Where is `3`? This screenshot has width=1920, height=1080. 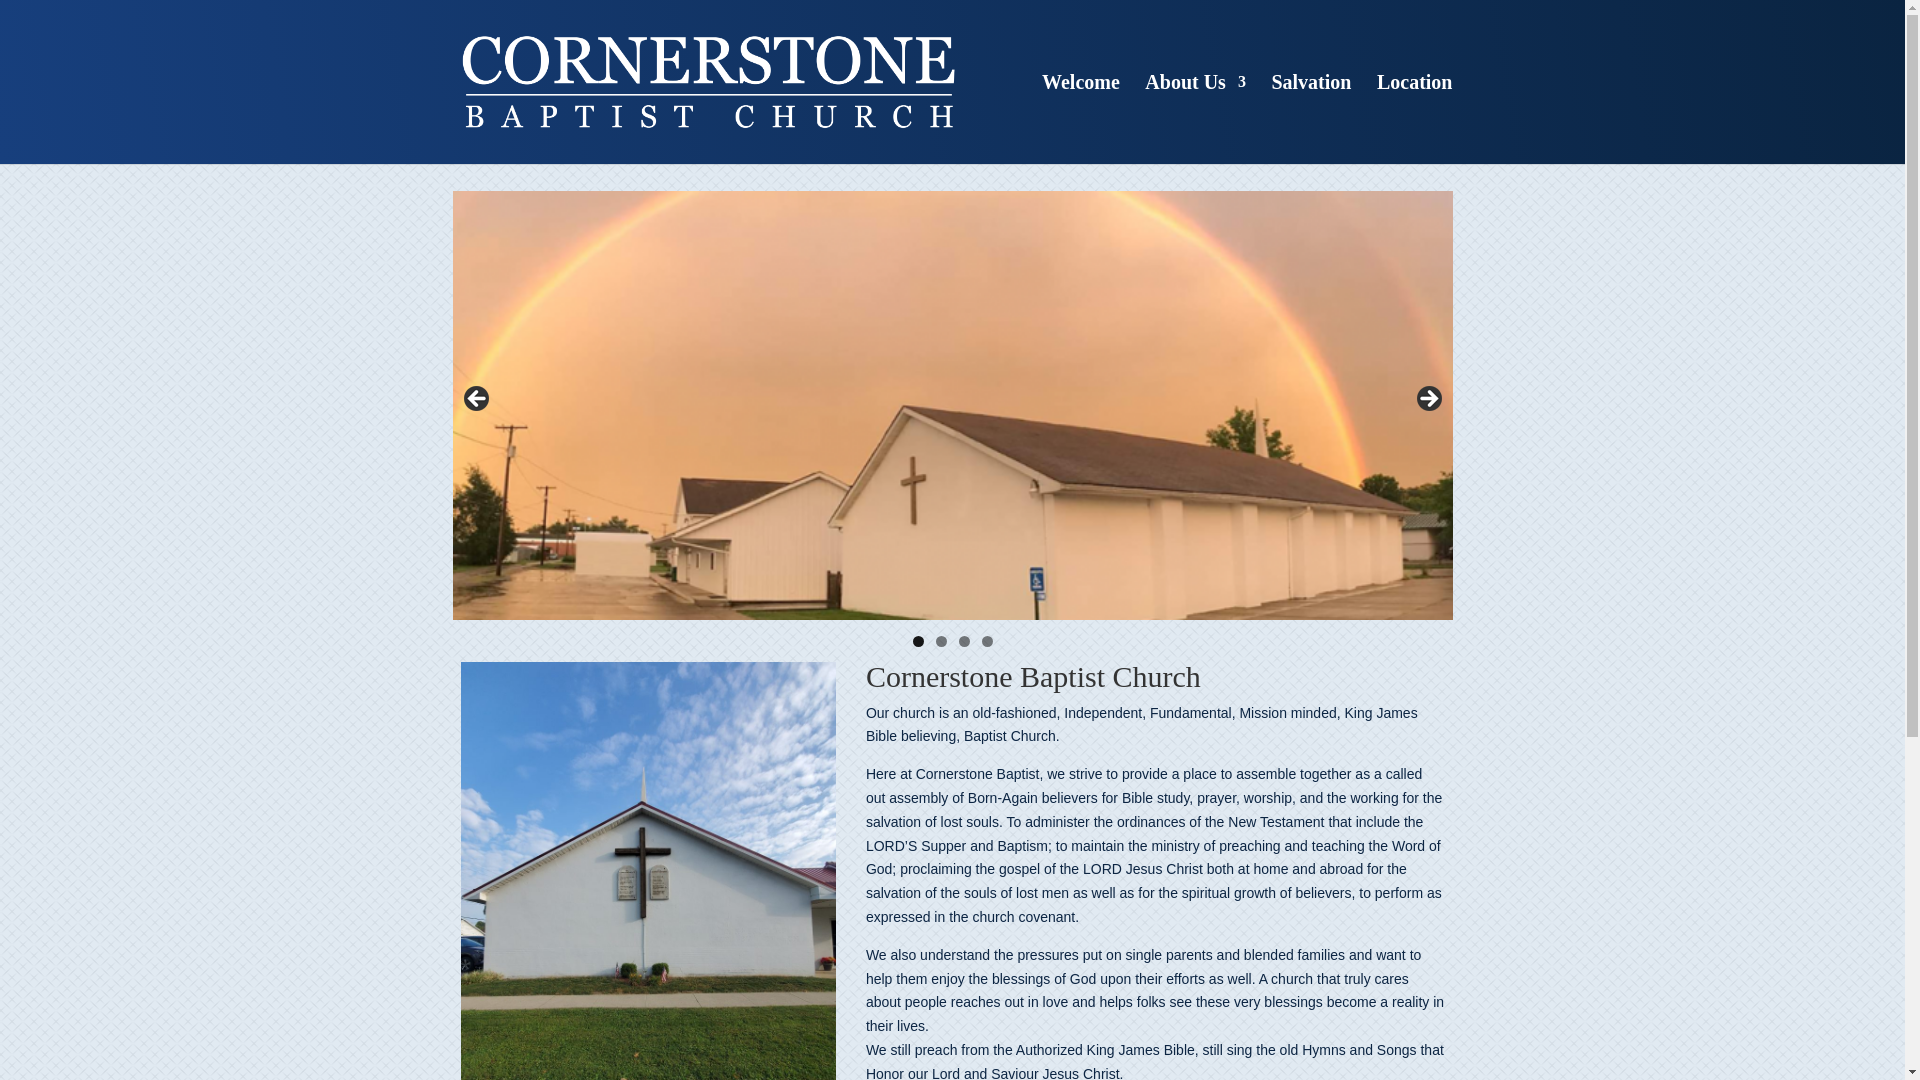
3 is located at coordinates (964, 641).